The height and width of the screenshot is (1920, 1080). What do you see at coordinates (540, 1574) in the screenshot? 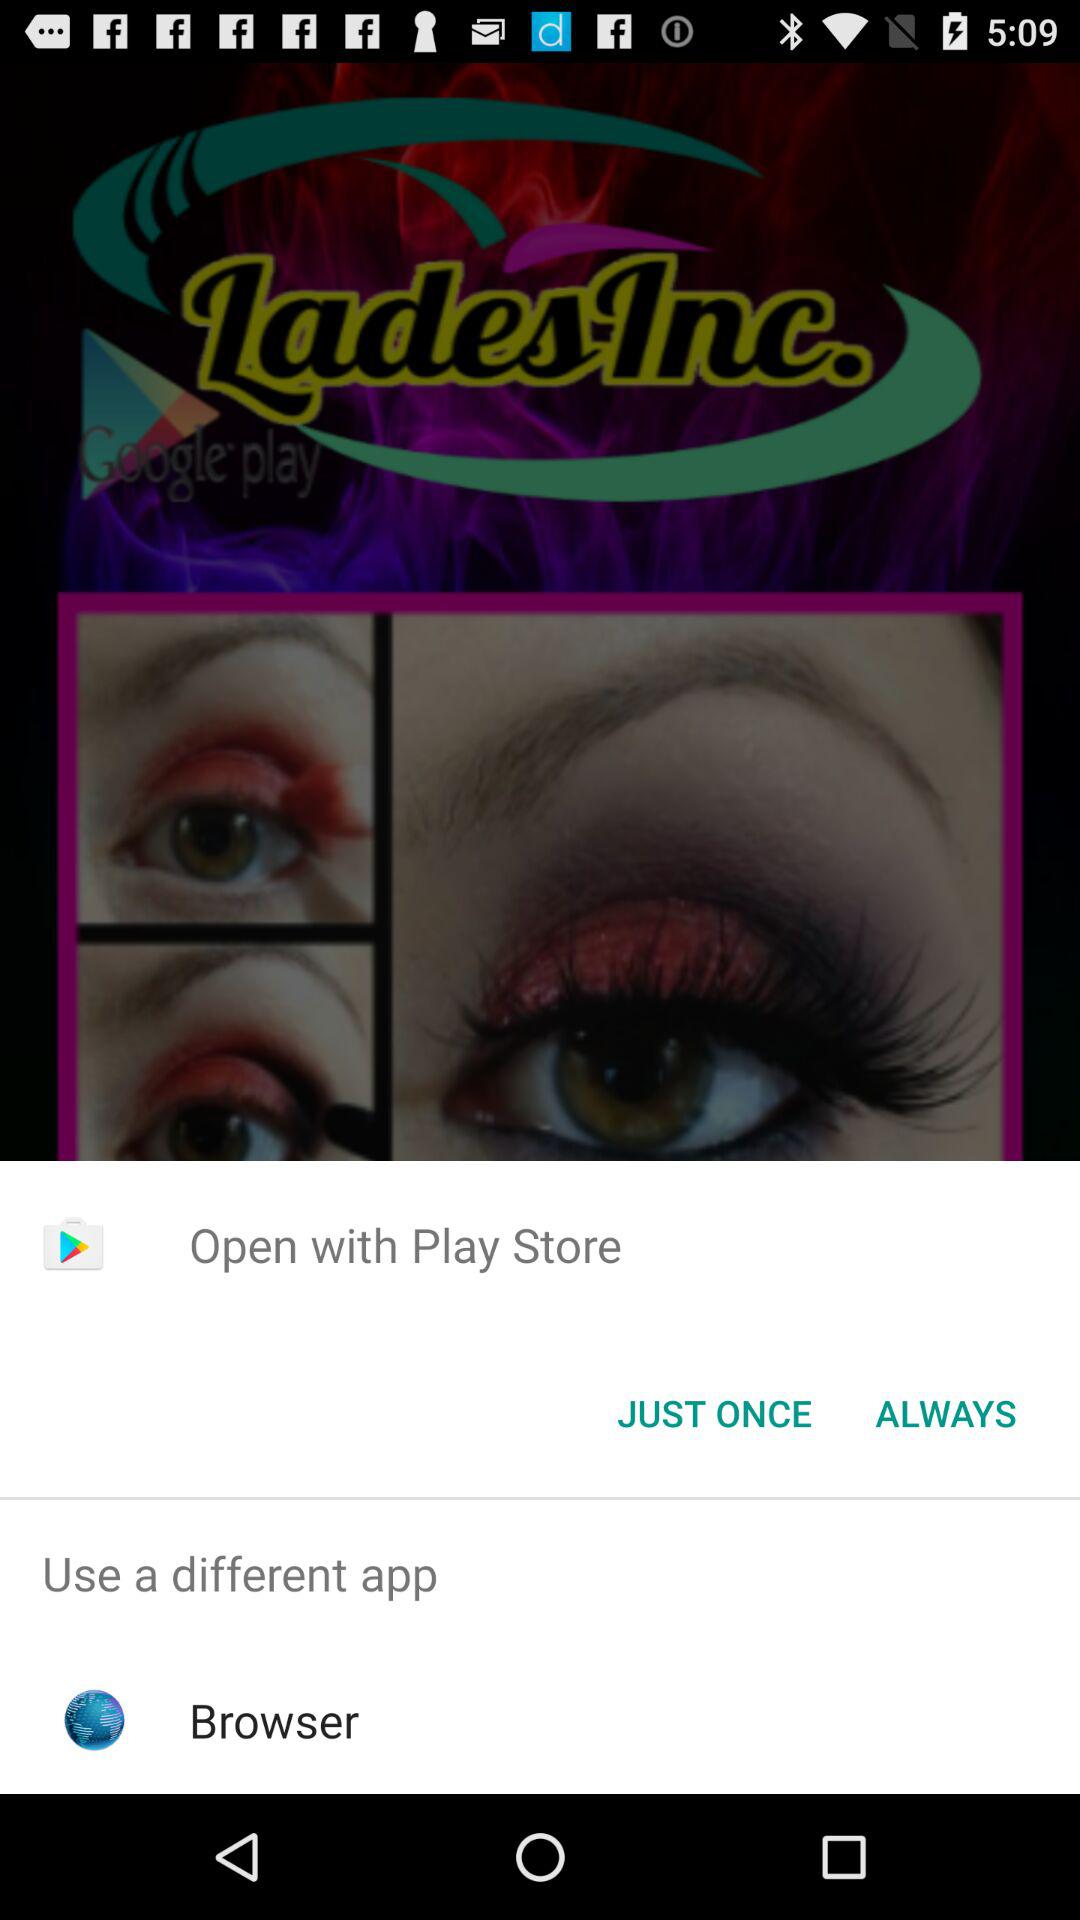
I see `swipe to the use a different item` at bounding box center [540, 1574].